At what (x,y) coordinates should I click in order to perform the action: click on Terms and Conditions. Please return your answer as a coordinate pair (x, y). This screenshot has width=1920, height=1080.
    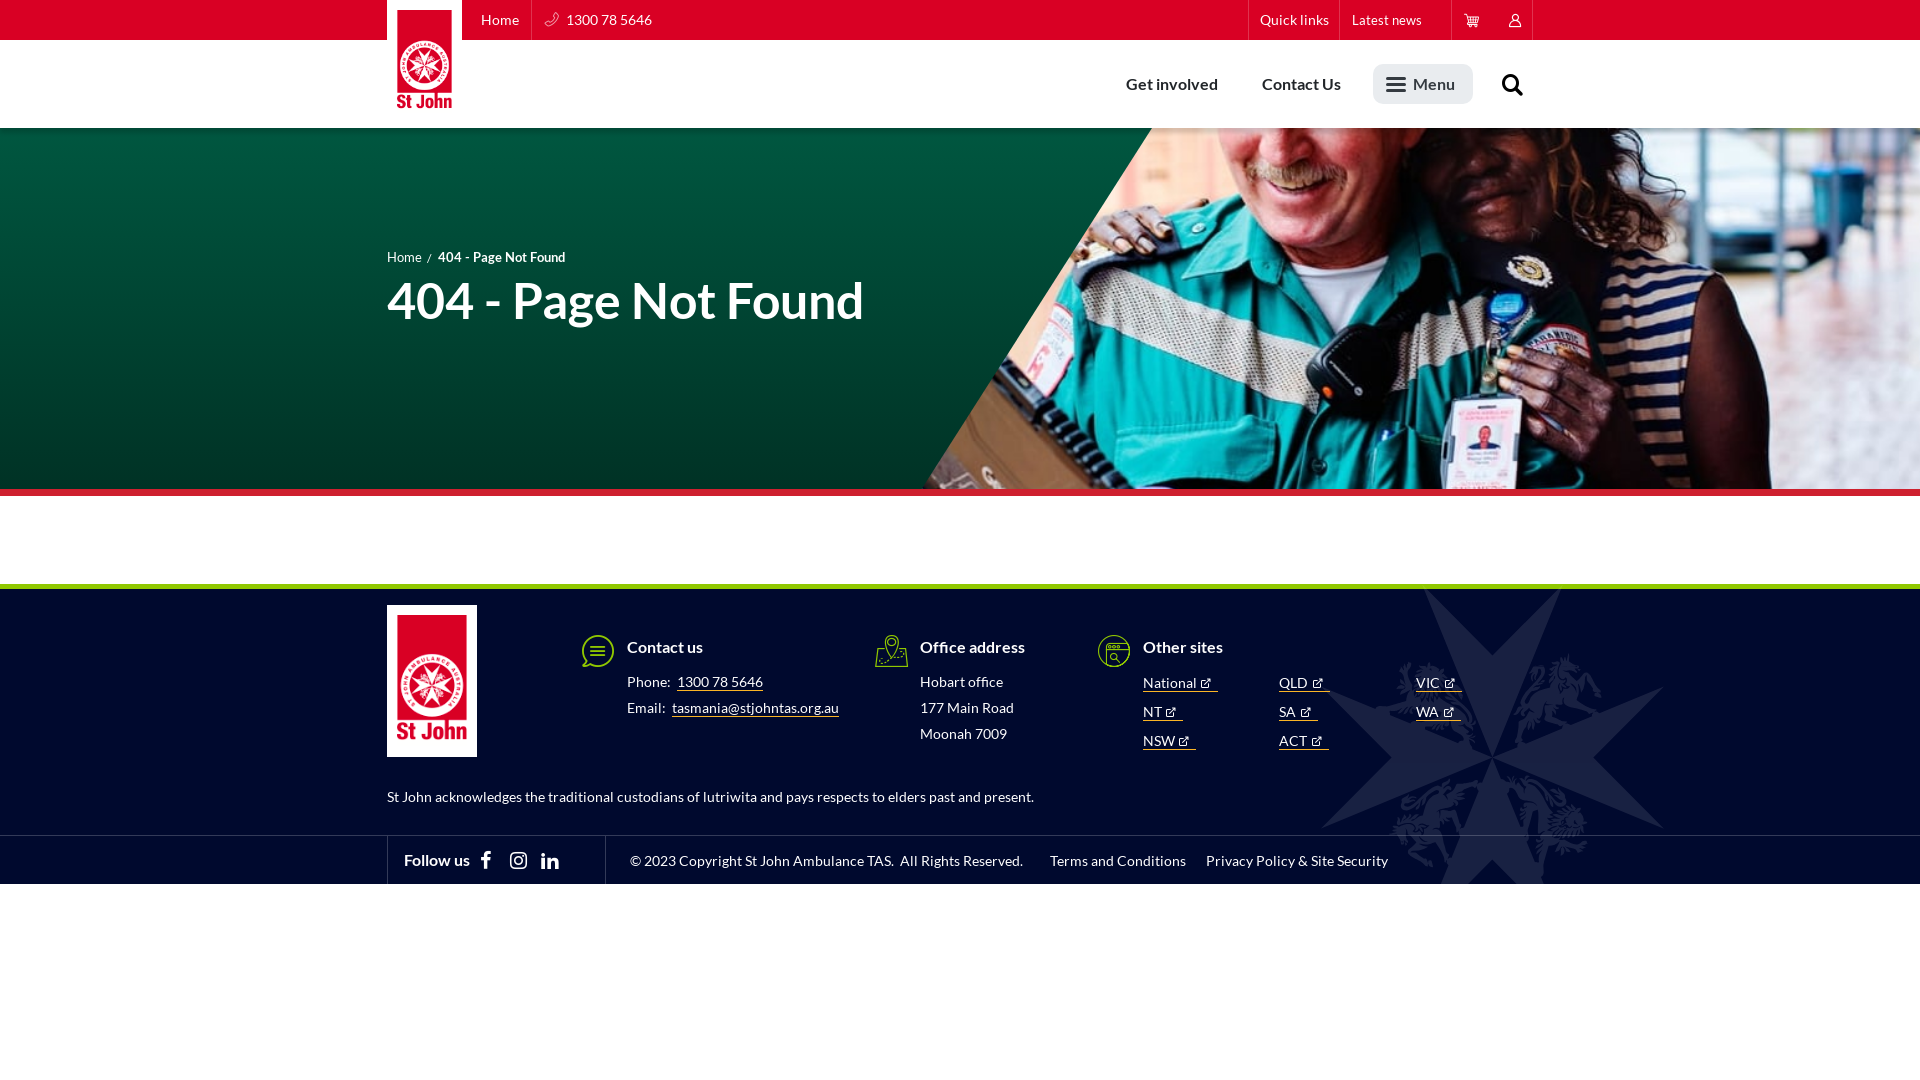
    Looking at the image, I should click on (1118, 861).